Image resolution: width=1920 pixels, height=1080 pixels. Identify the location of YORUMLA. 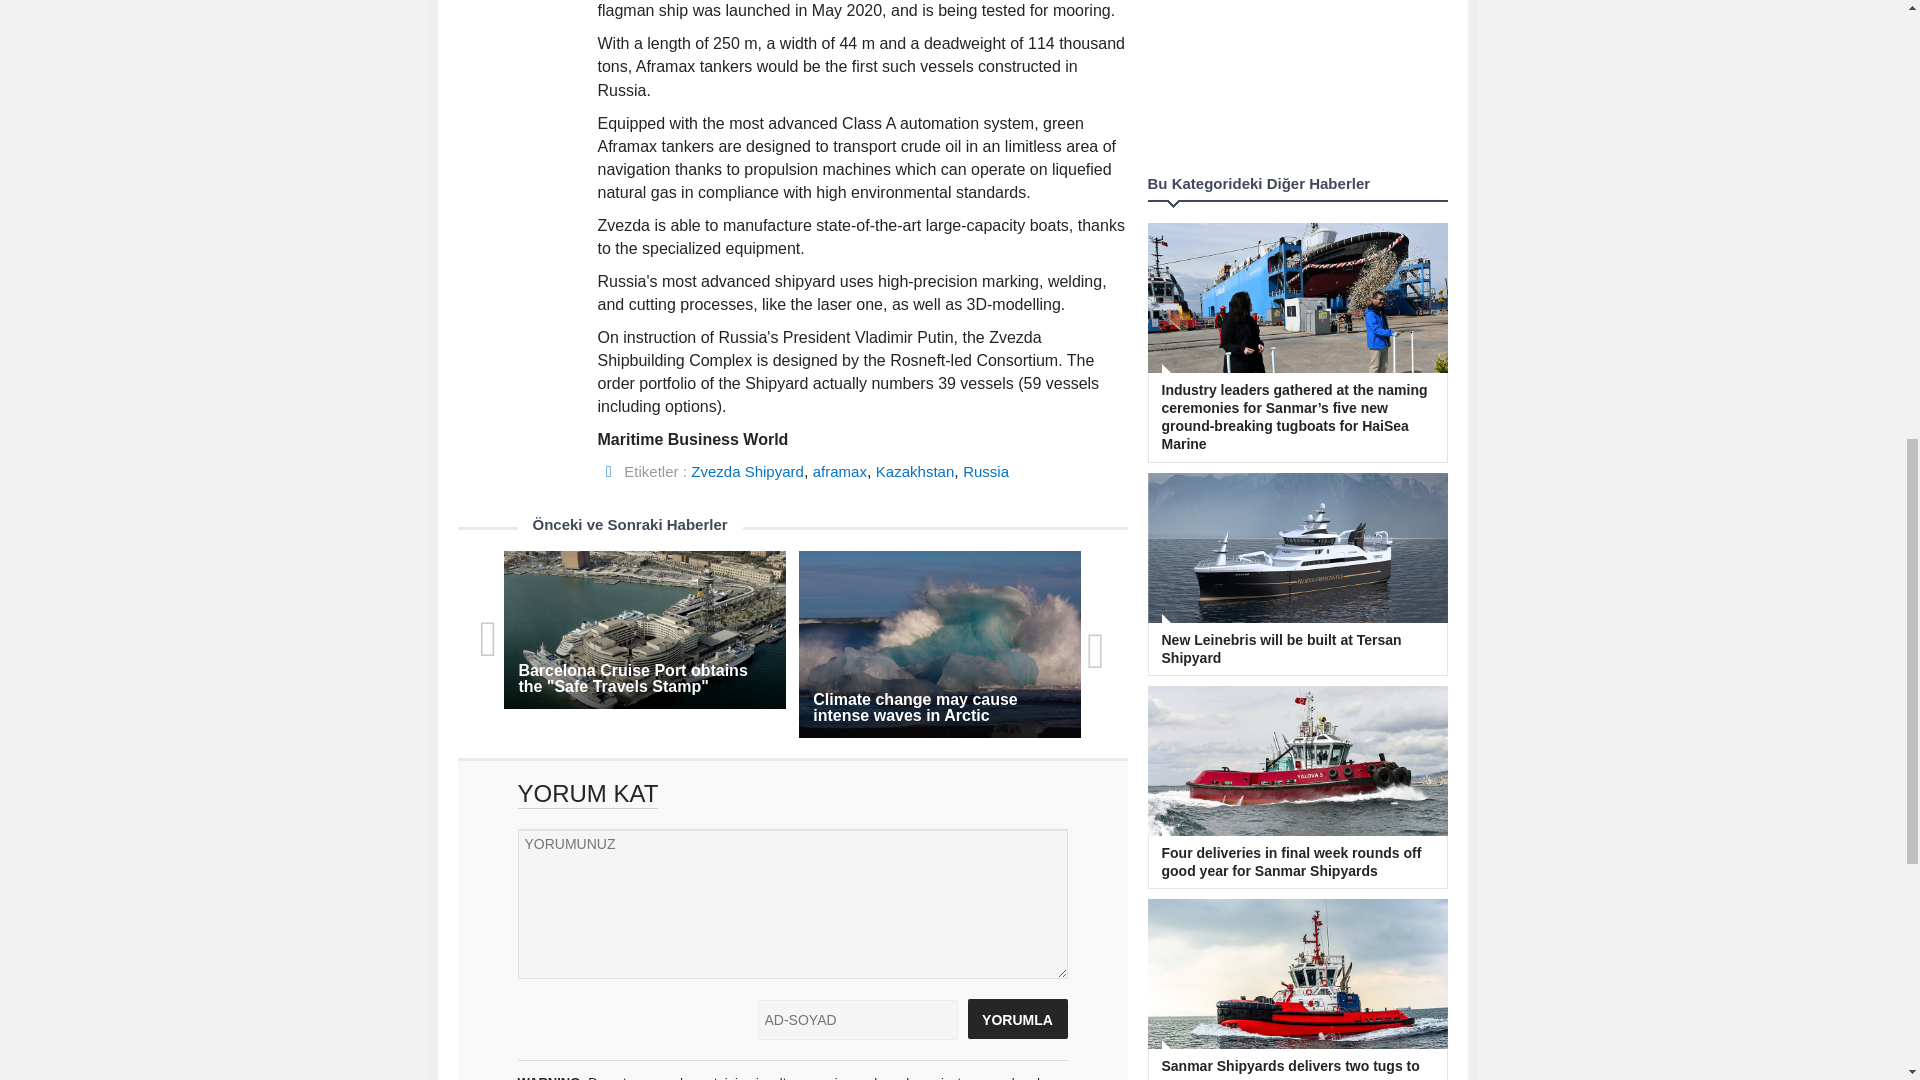
(1017, 1018).